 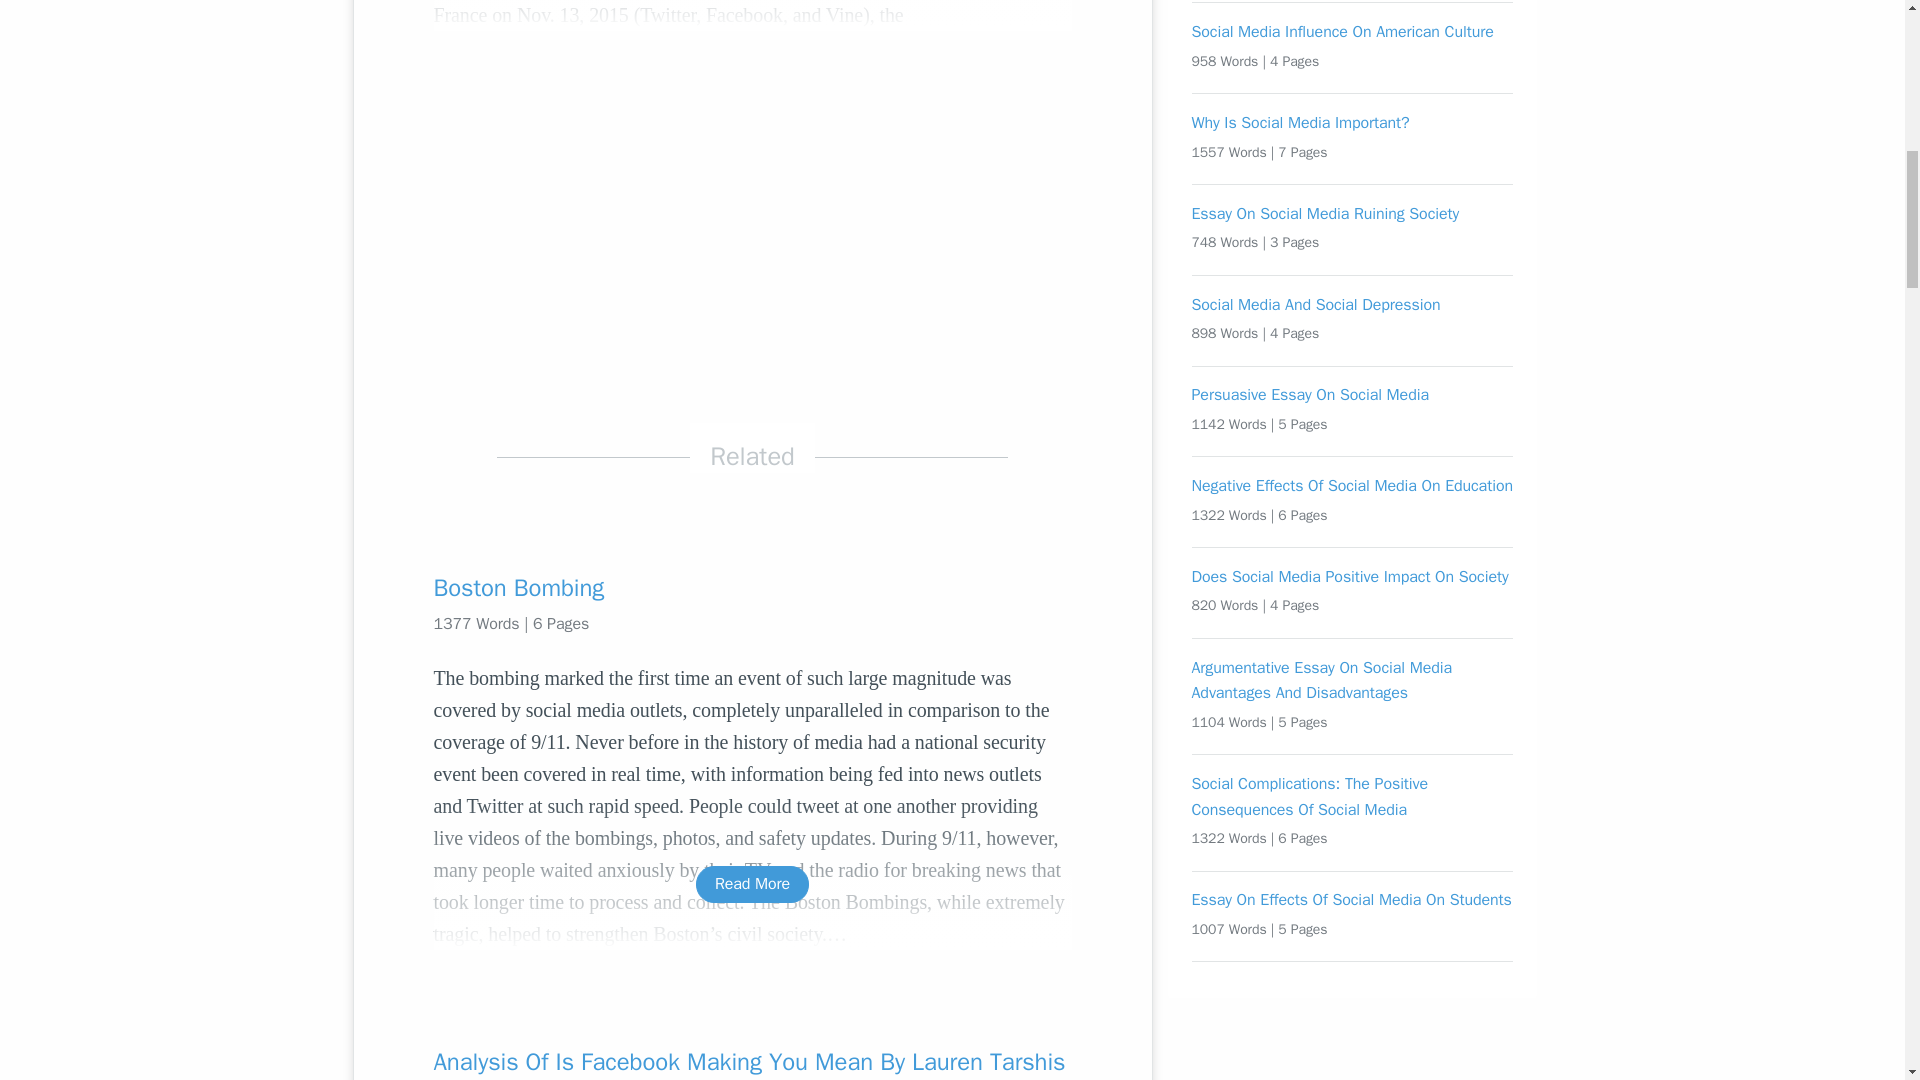 What do you see at coordinates (752, 588) in the screenshot?
I see `Boston Bombing` at bounding box center [752, 588].